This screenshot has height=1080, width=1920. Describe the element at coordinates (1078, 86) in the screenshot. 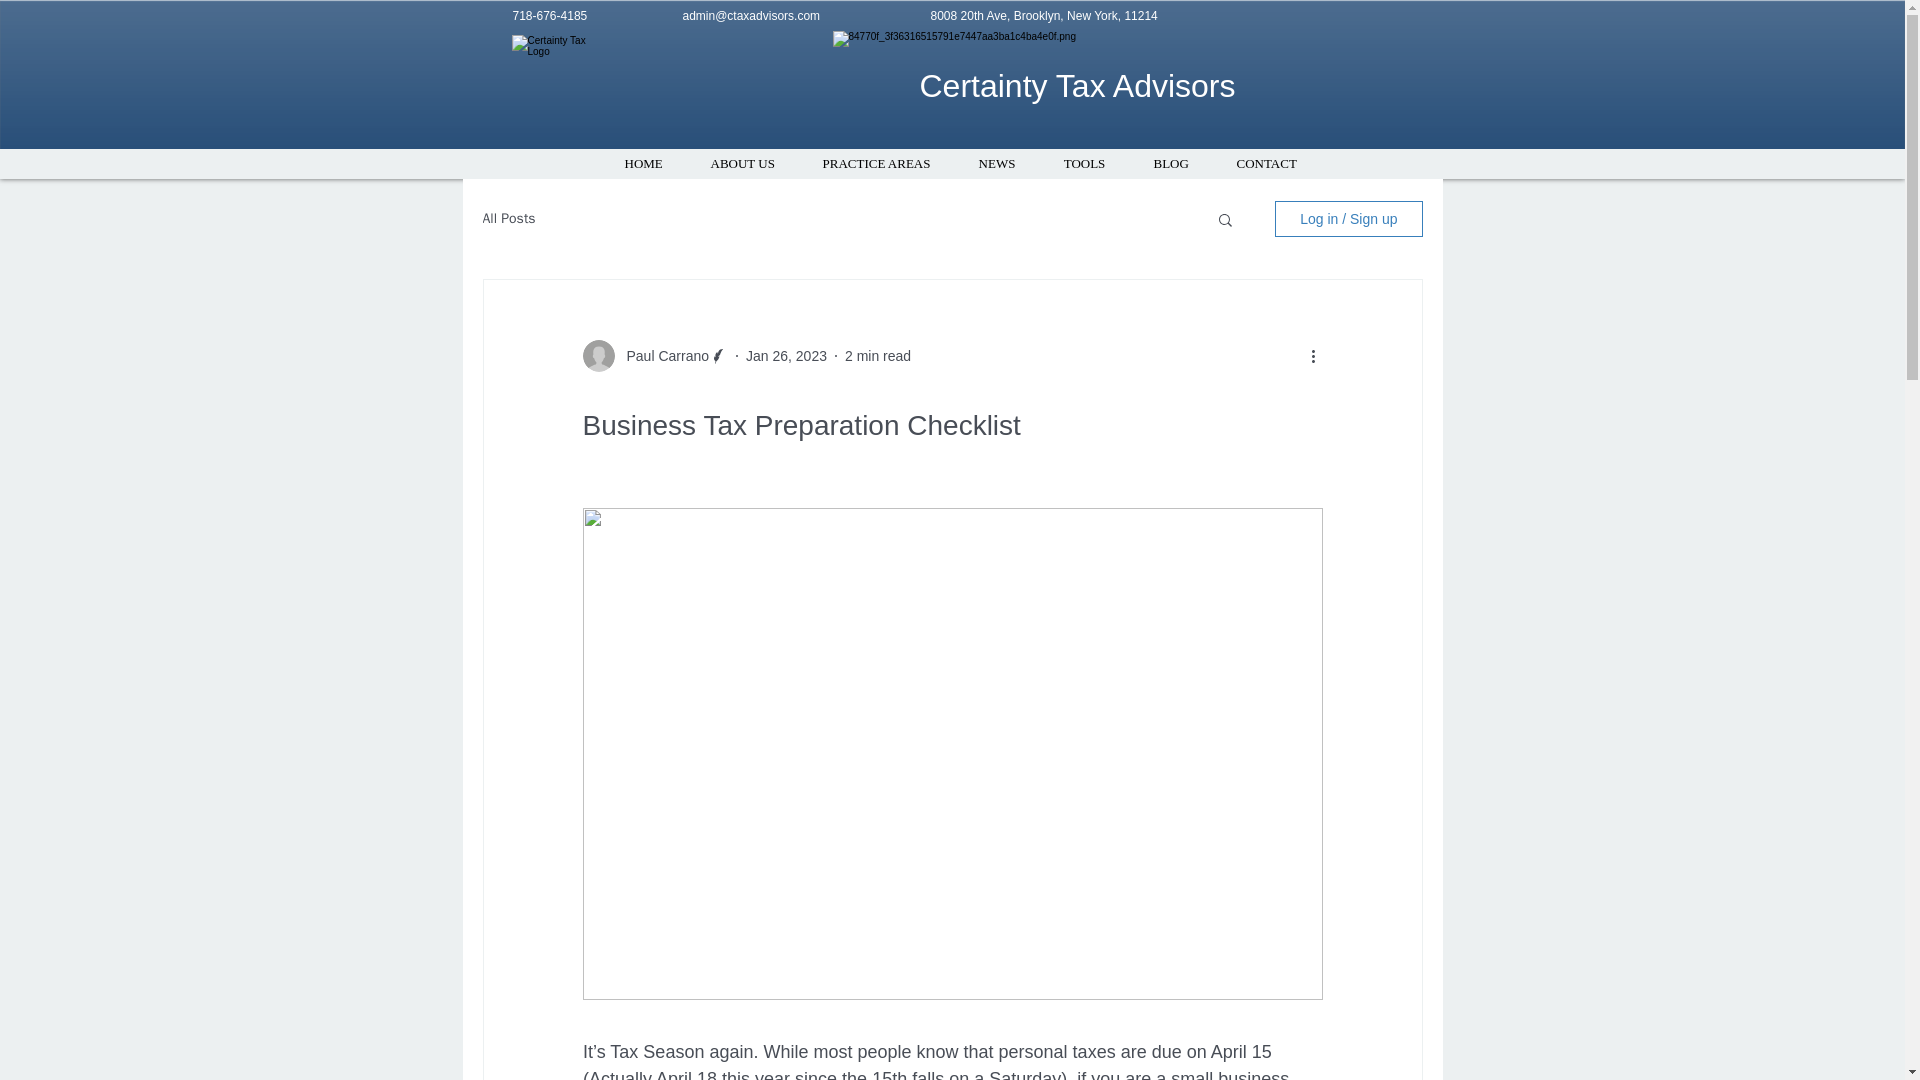

I see `Certainty Tax Advisors` at that location.